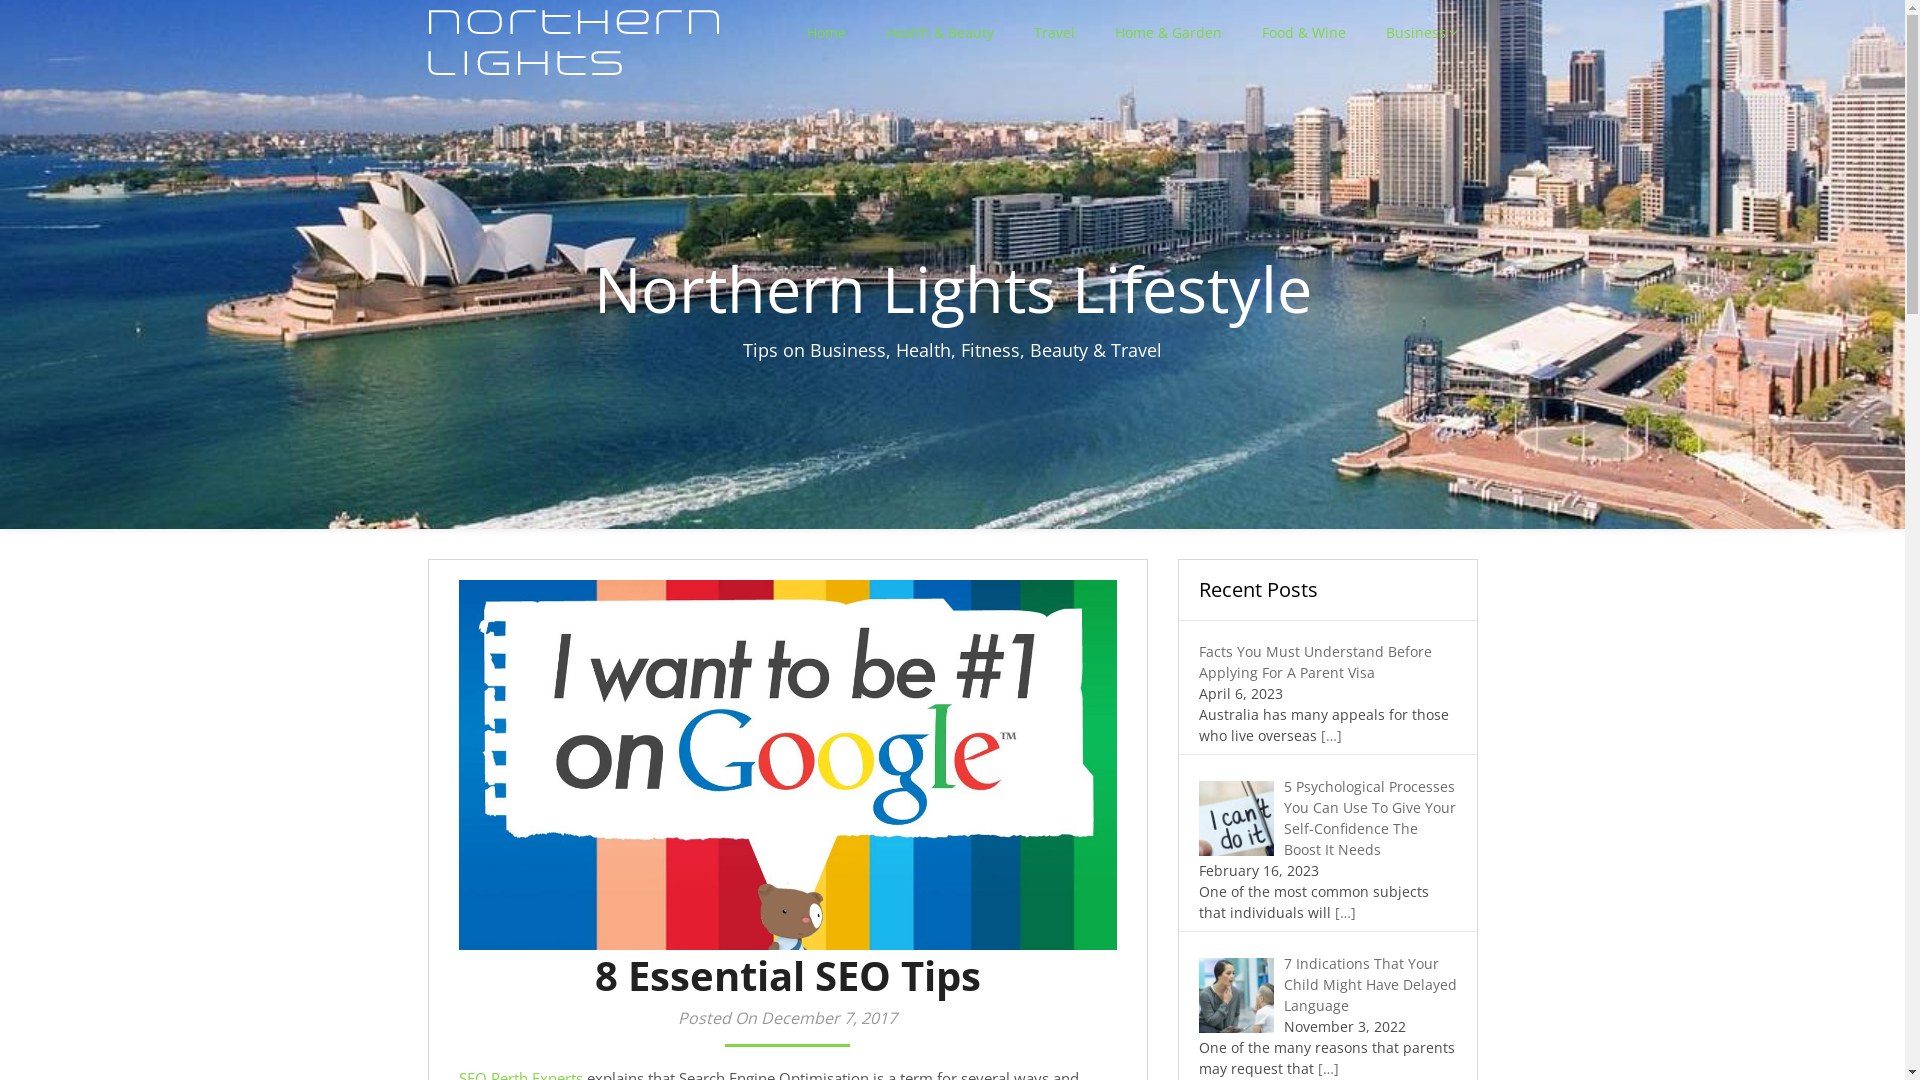 The image size is (1920, 1080). I want to click on Health & Beauty, so click(940, 32).